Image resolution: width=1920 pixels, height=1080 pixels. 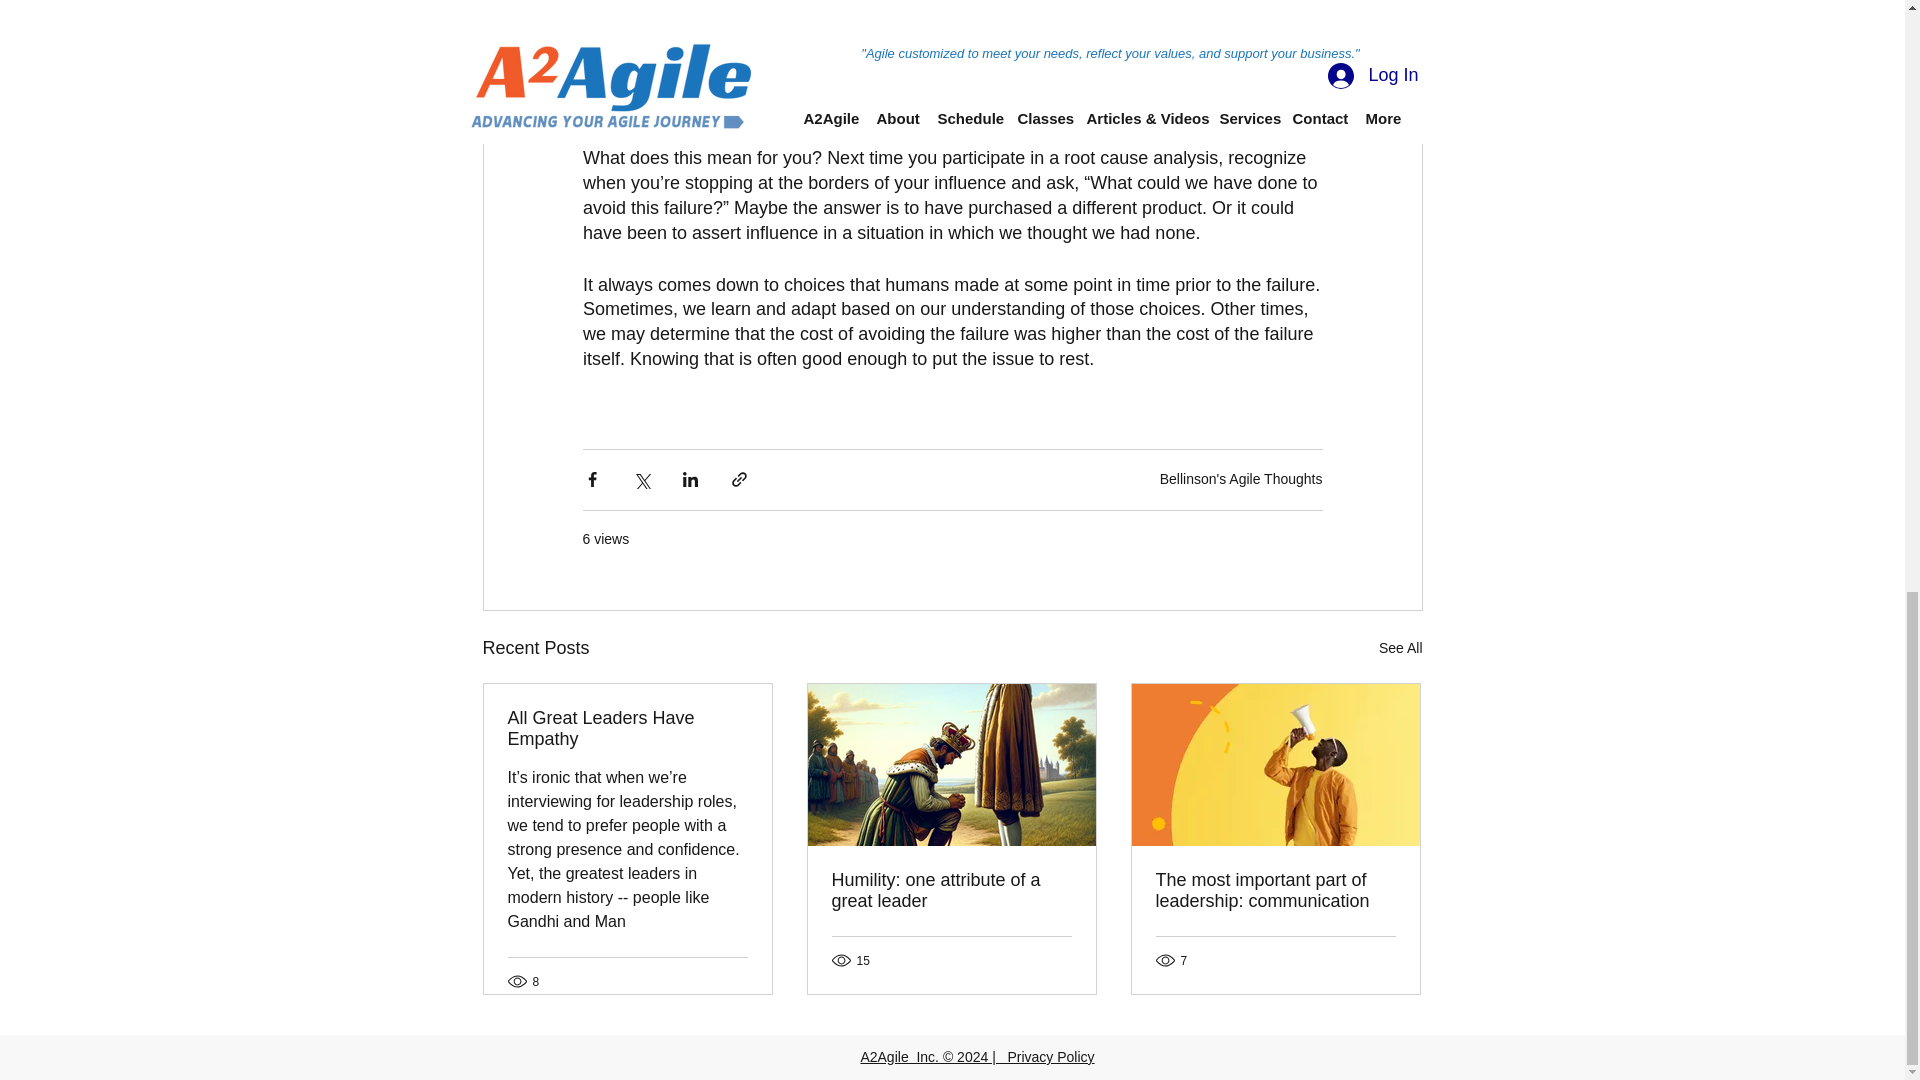 I want to click on See All, so click(x=1400, y=648).